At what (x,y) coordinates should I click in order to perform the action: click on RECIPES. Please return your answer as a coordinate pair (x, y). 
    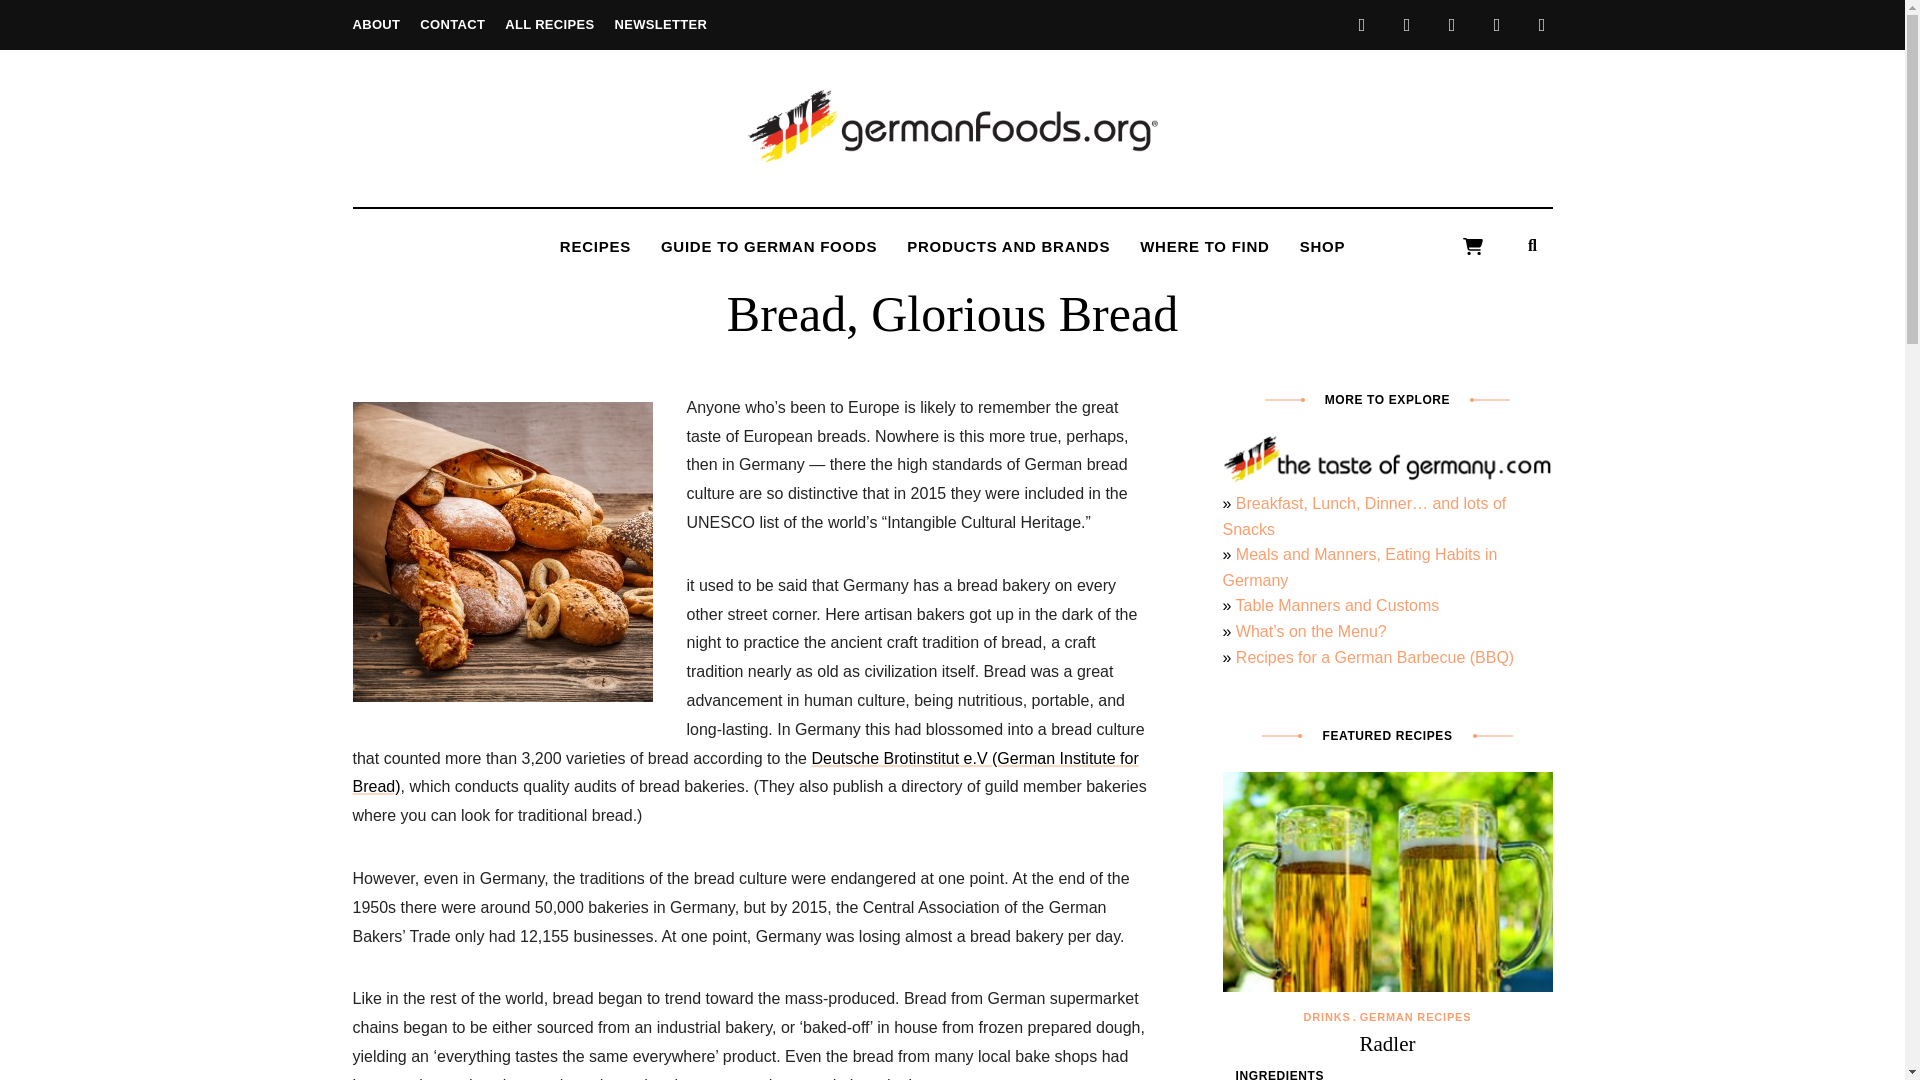
    Looking at the image, I should click on (595, 246).